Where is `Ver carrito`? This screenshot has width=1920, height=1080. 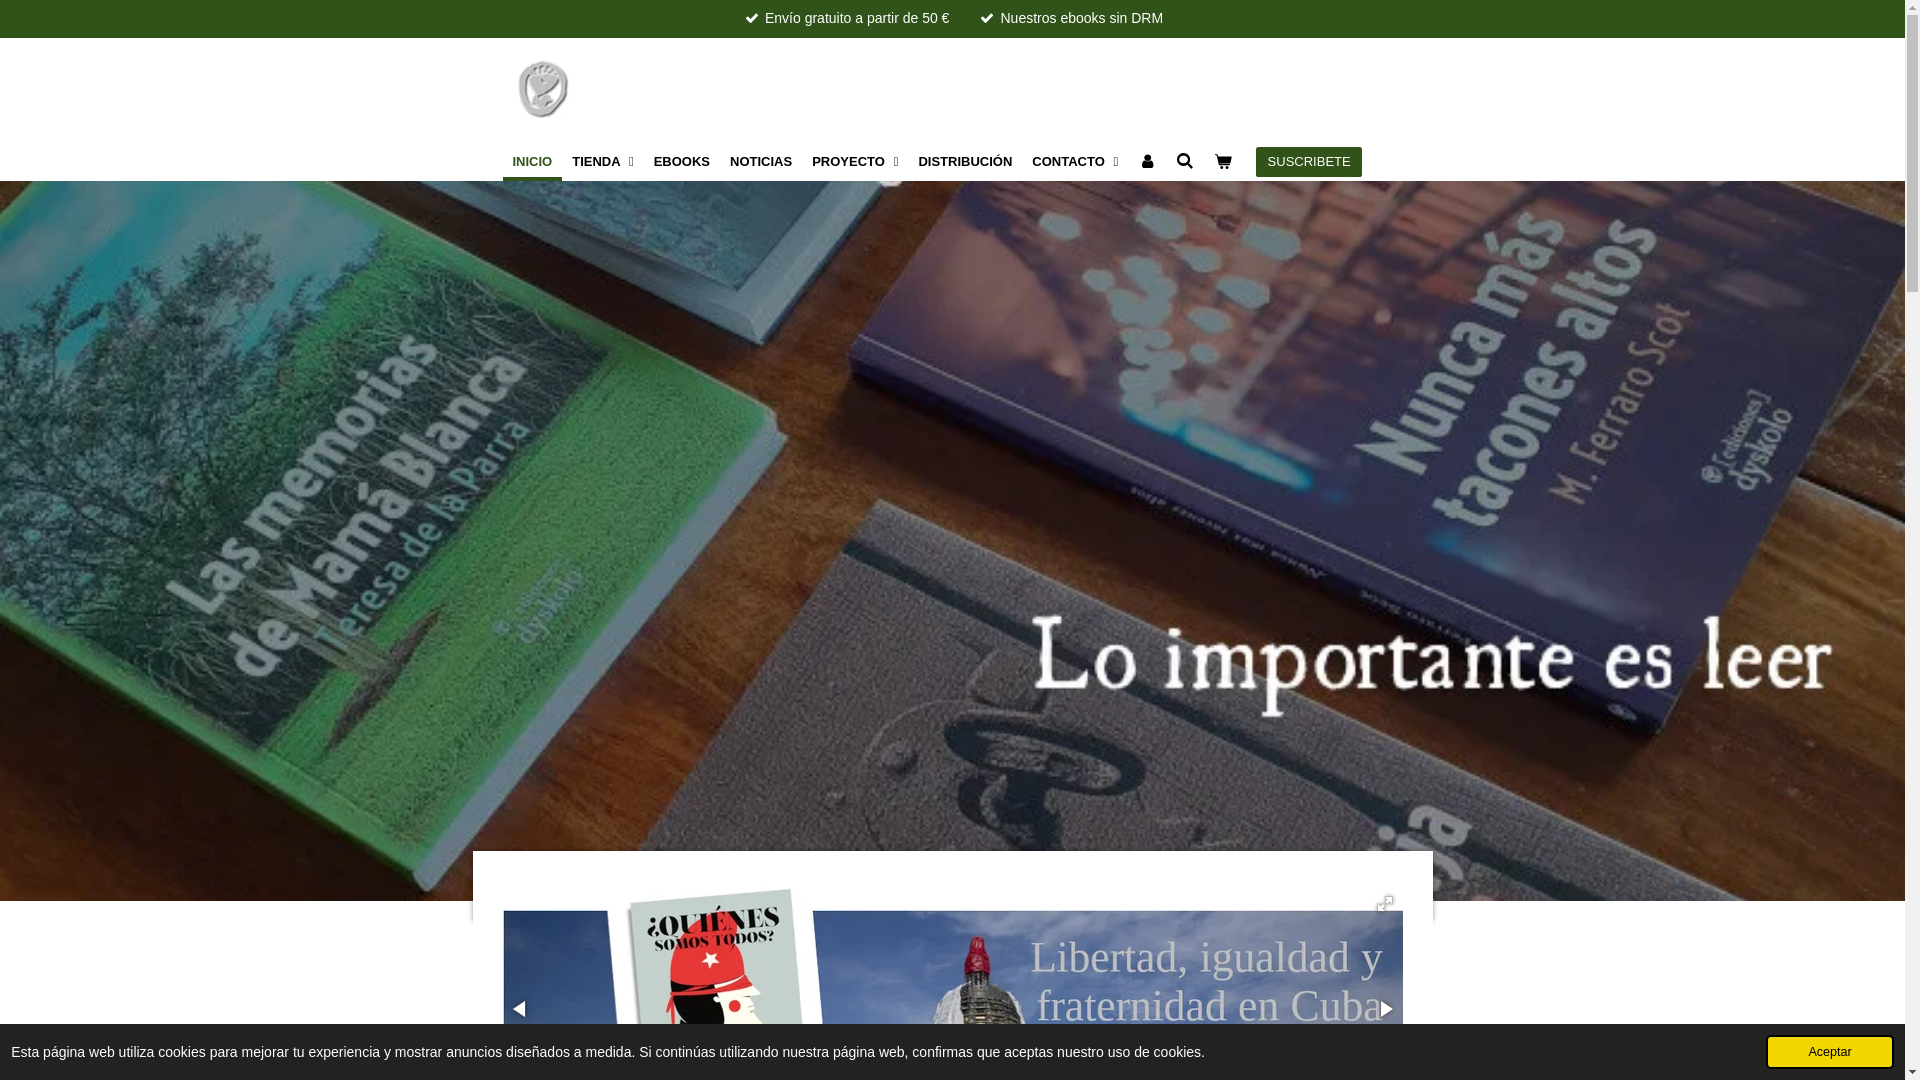 Ver carrito is located at coordinates (1224, 162).